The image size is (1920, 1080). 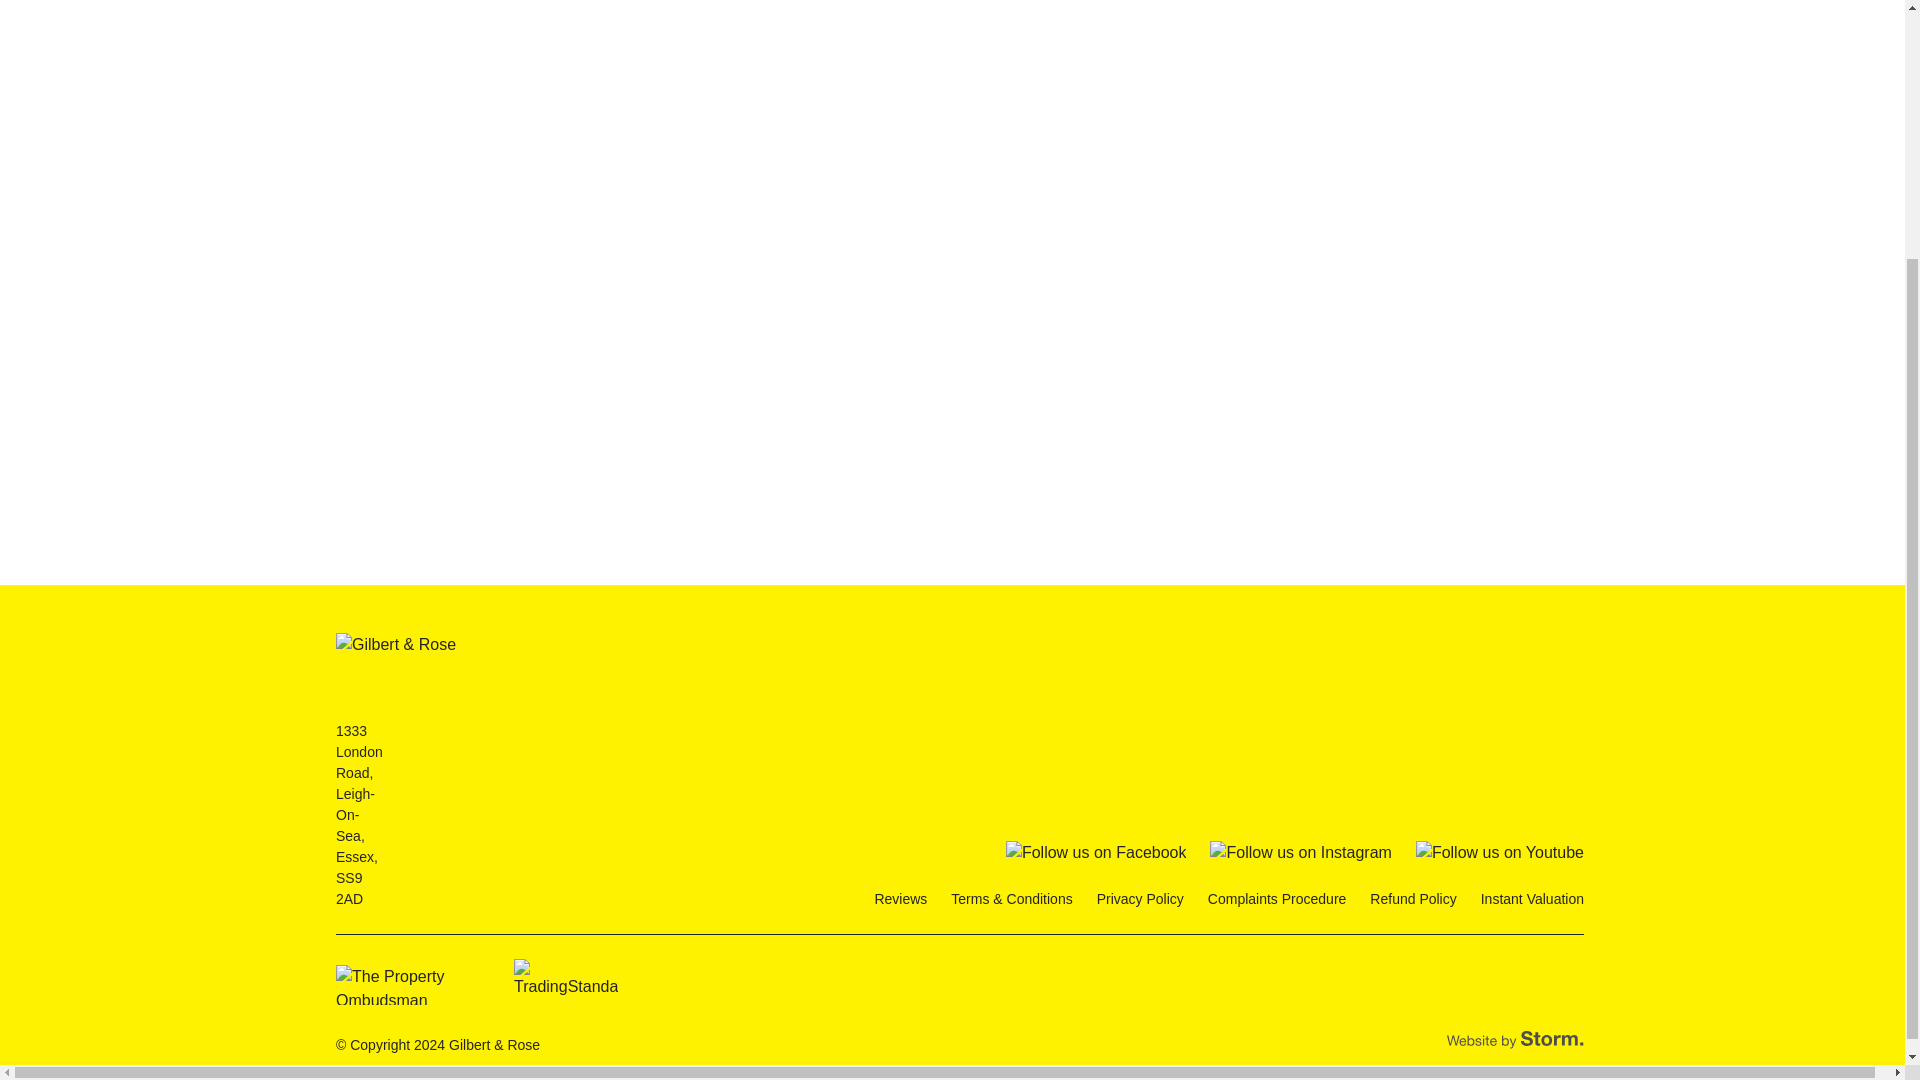 What do you see at coordinates (1532, 899) in the screenshot?
I see `Instant Valuation` at bounding box center [1532, 899].